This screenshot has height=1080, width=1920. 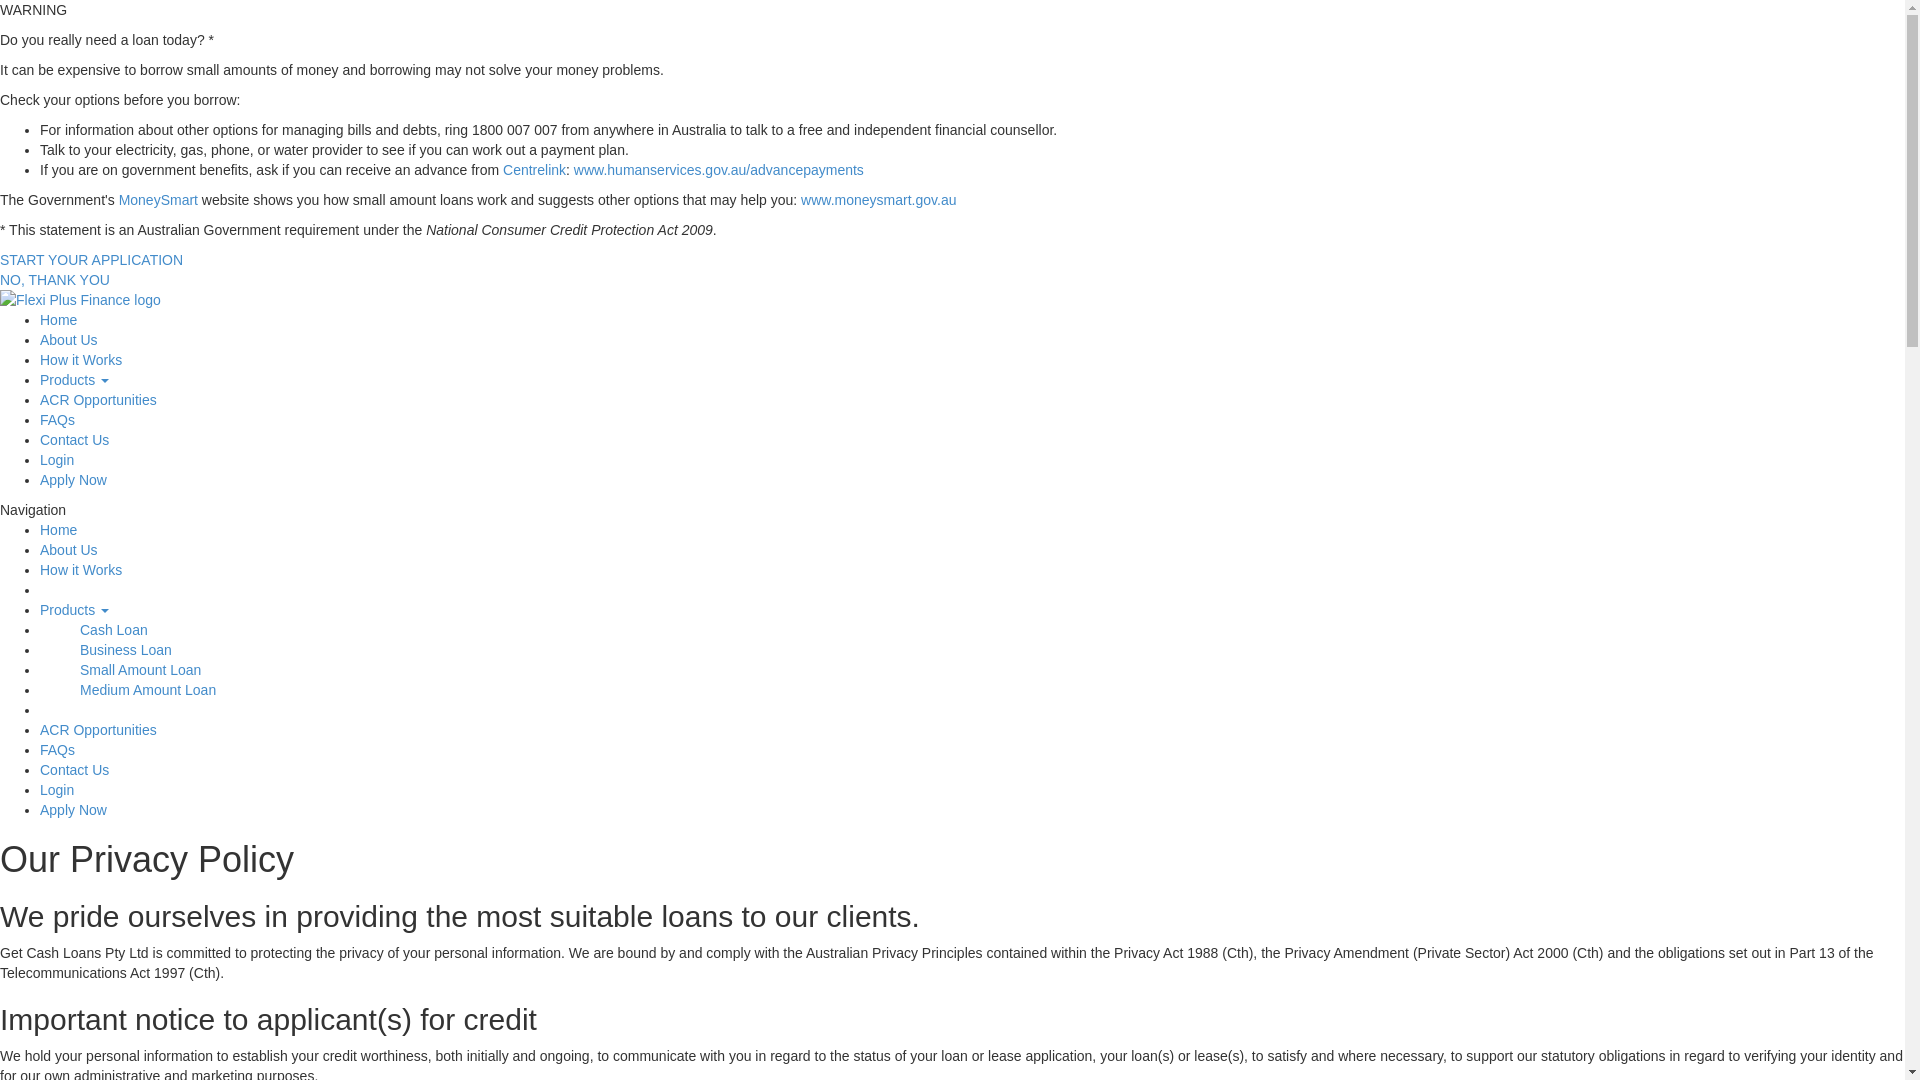 What do you see at coordinates (878, 200) in the screenshot?
I see `www.moneysmart.gov.au` at bounding box center [878, 200].